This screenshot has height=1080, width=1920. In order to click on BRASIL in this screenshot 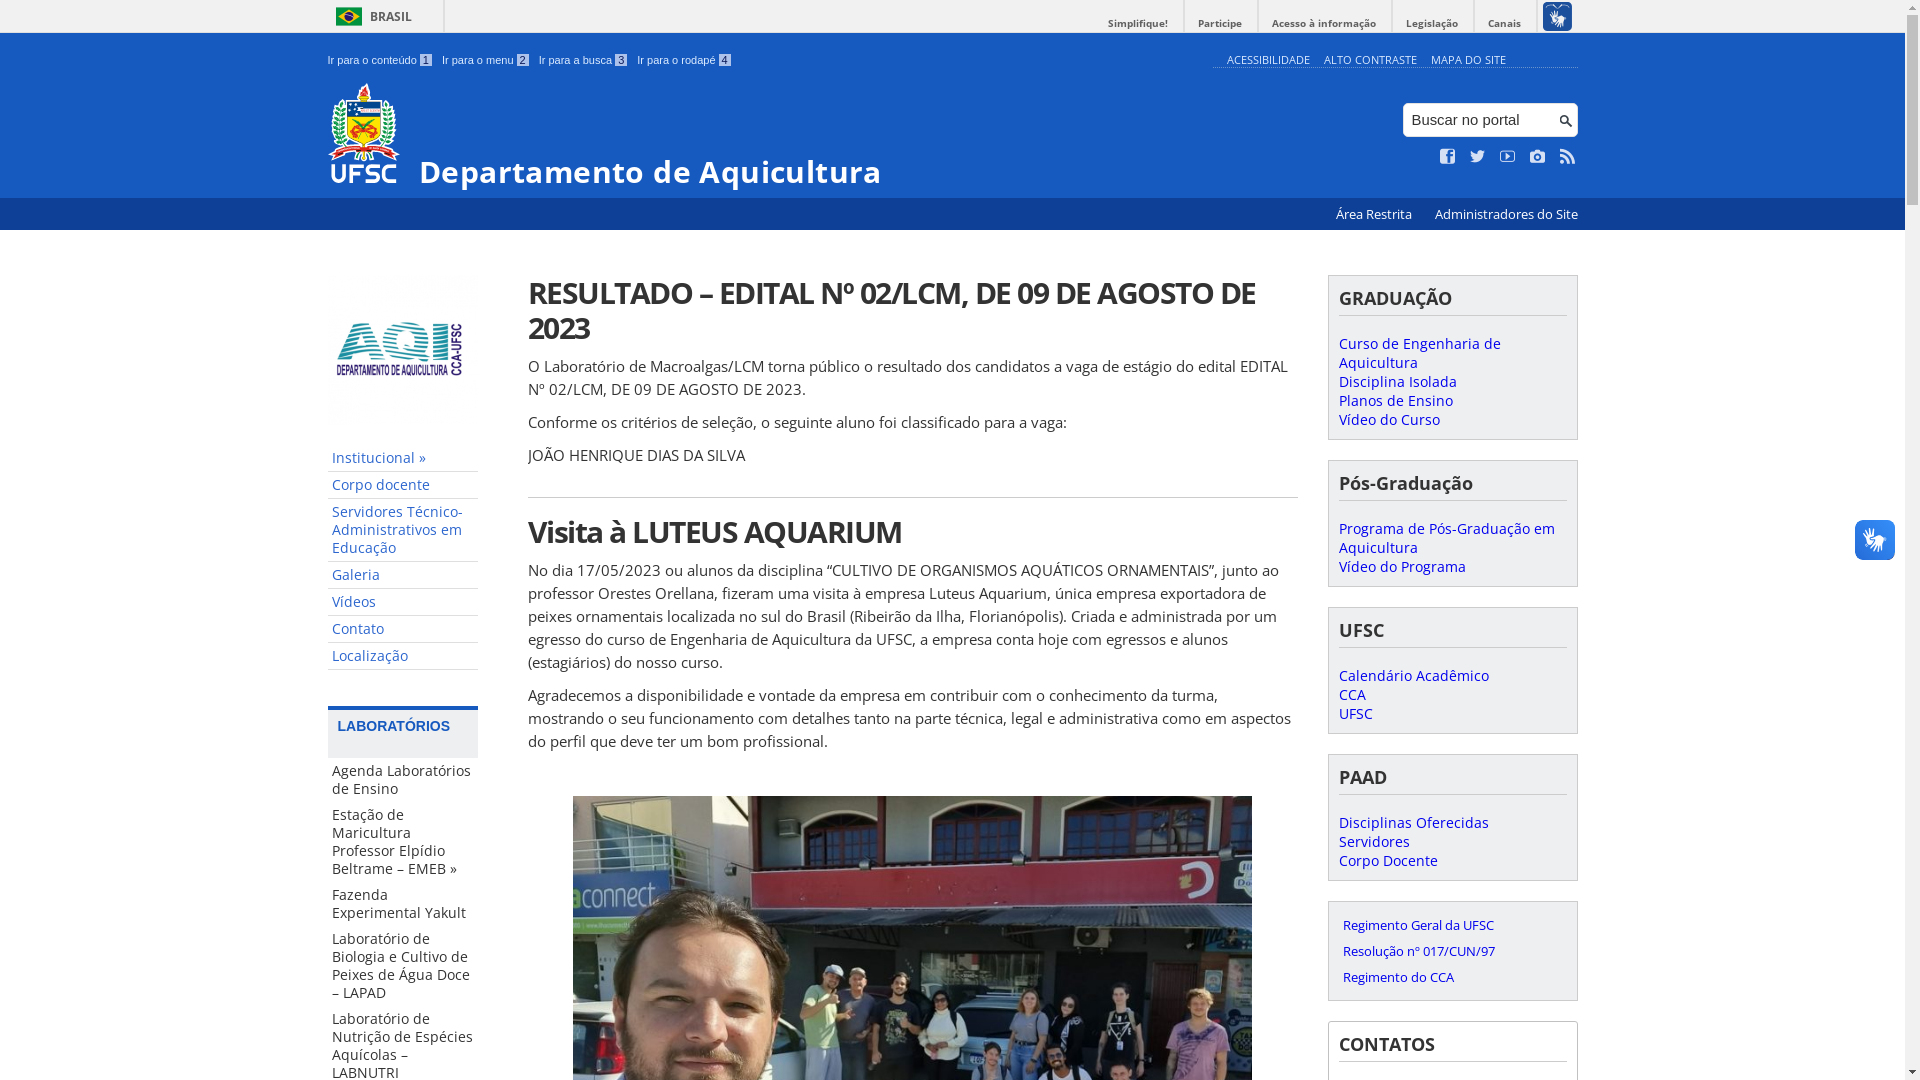, I will do `click(370, 16)`.